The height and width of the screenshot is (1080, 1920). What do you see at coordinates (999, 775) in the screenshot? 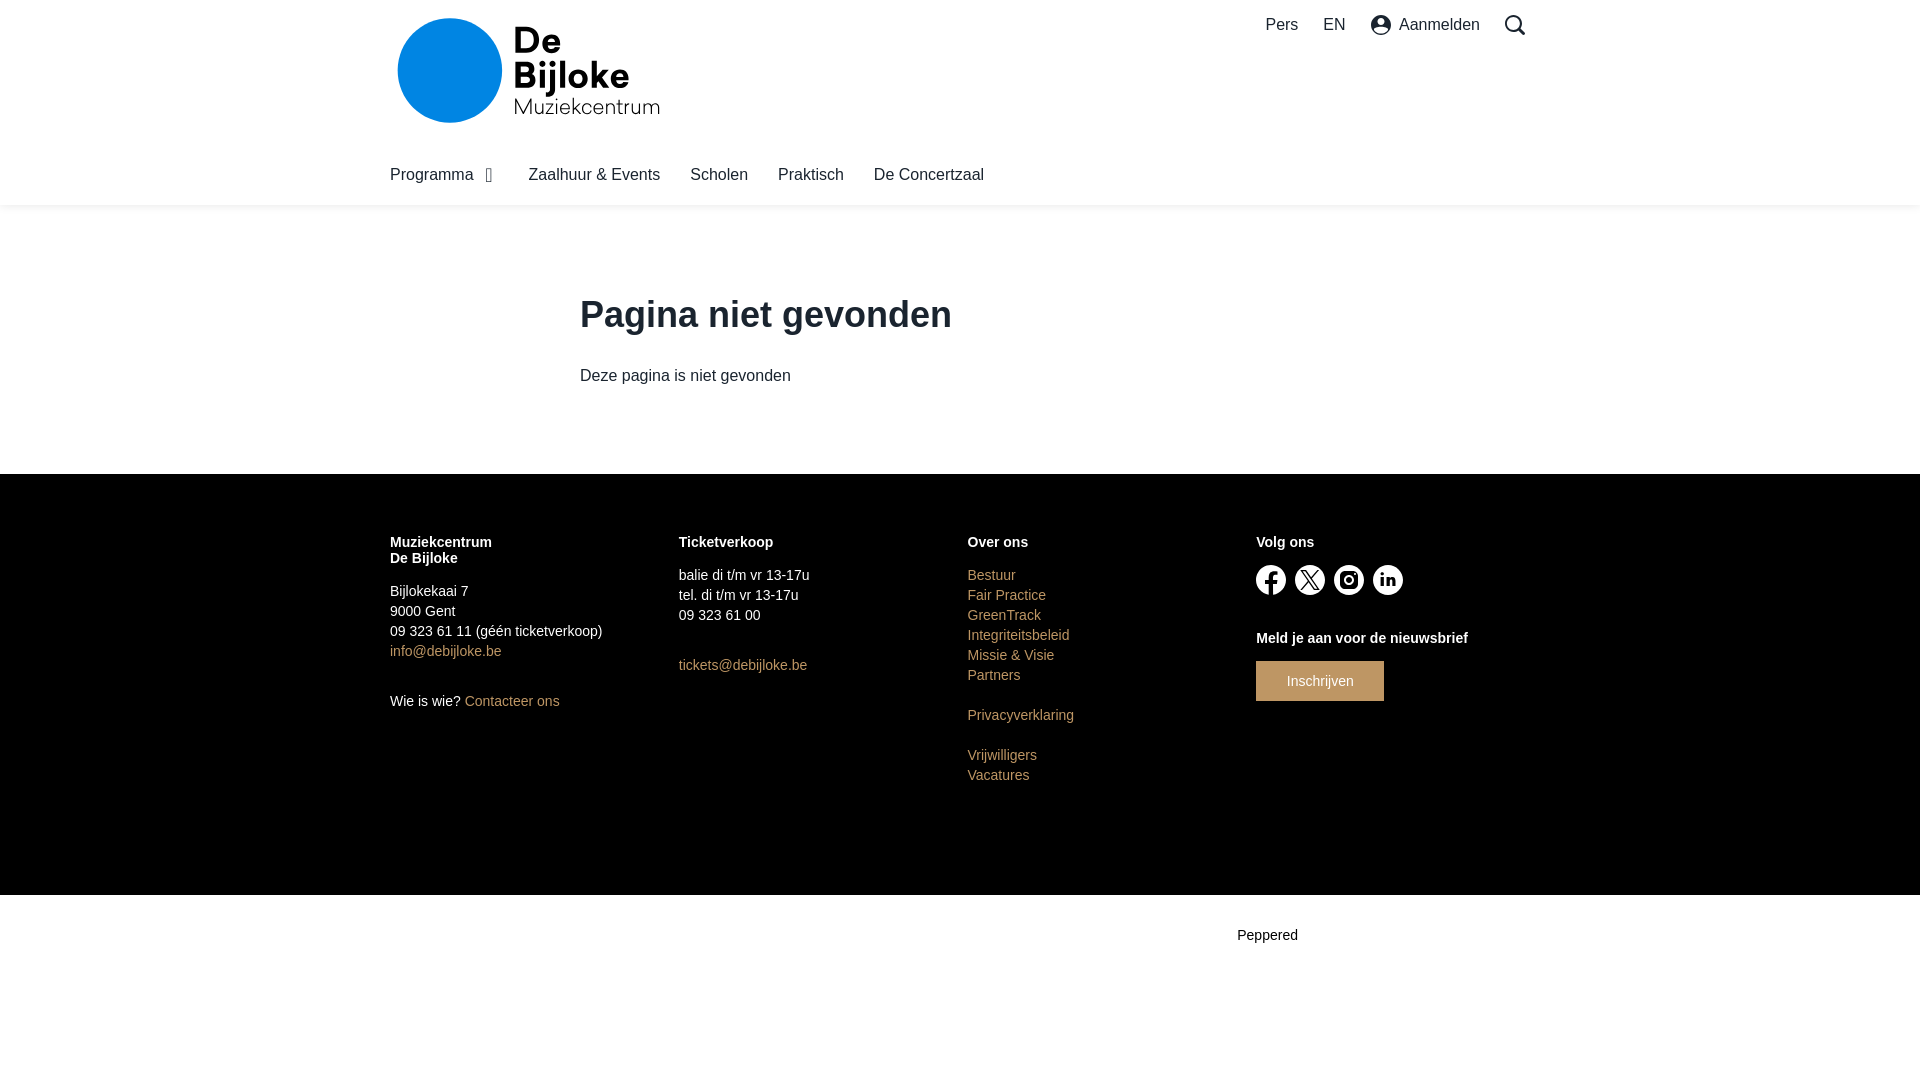
I see `Vacatures` at bounding box center [999, 775].